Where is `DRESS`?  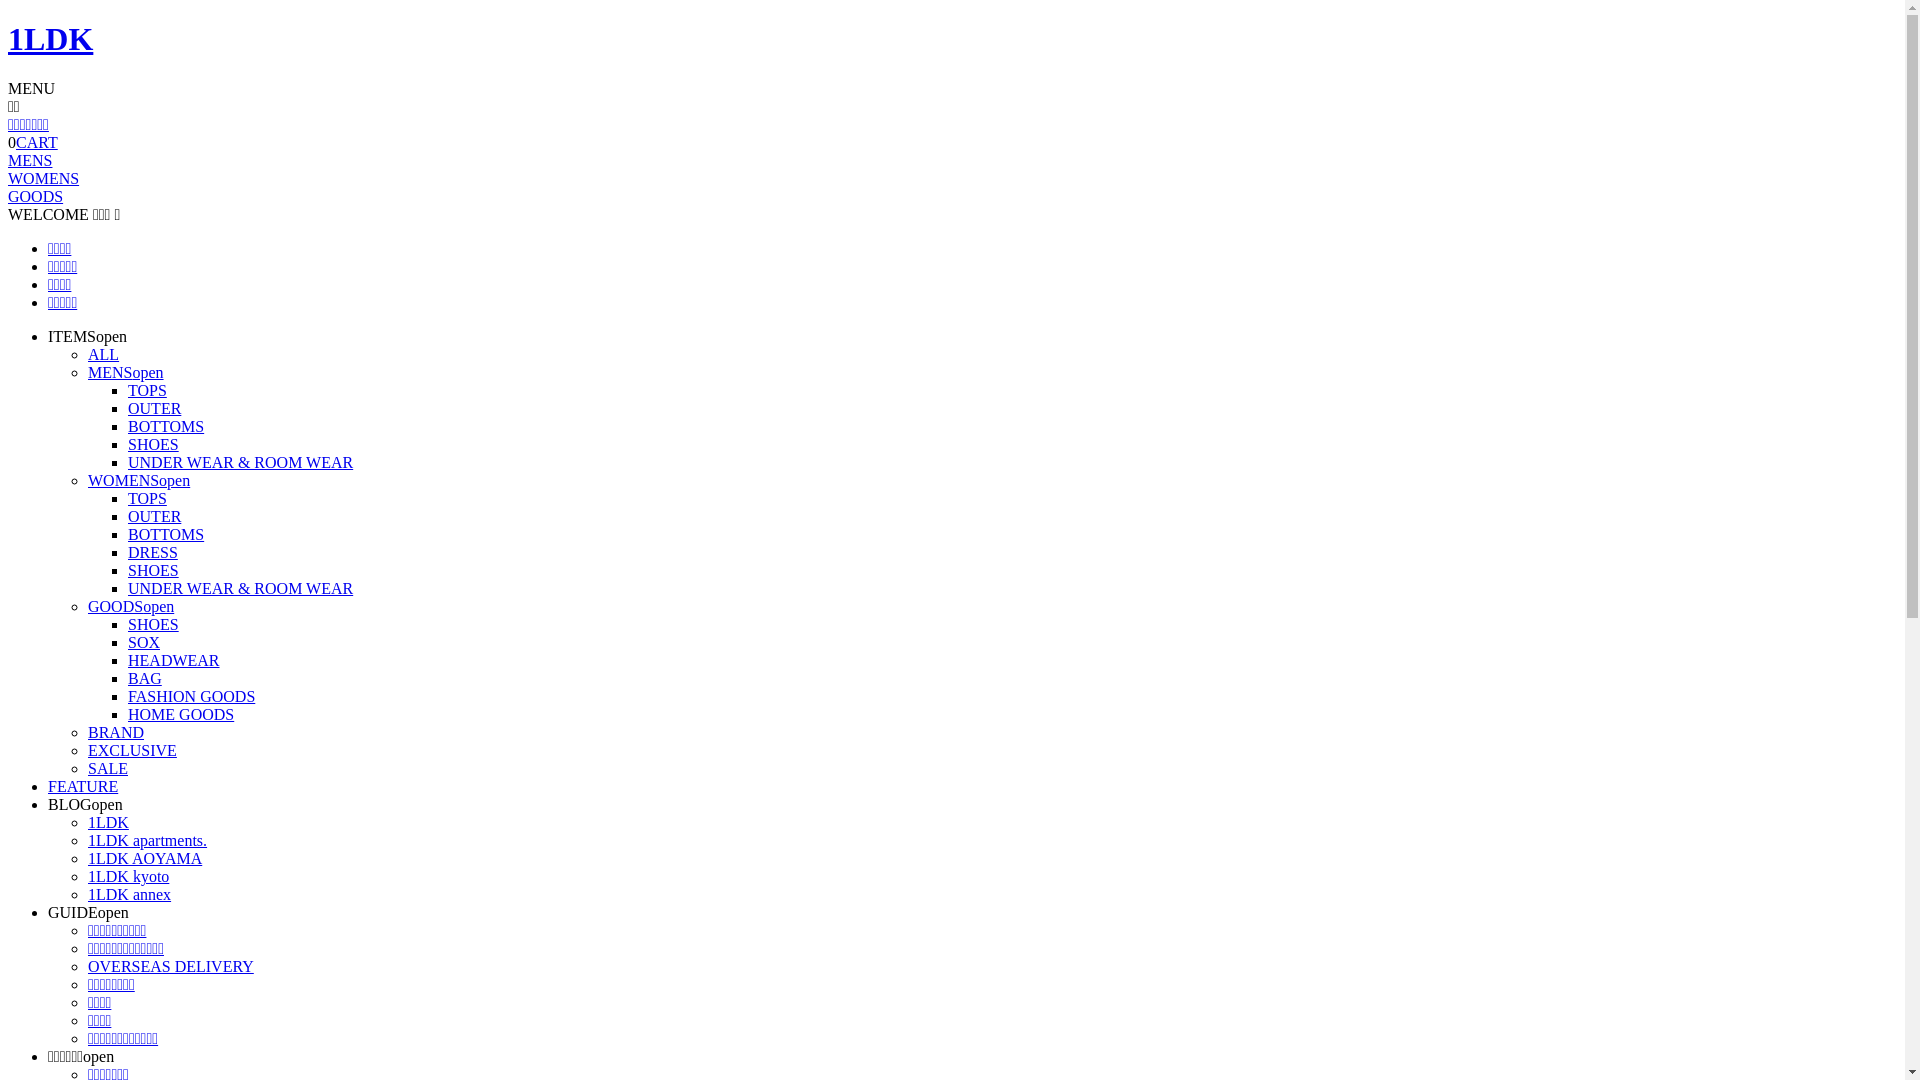 DRESS is located at coordinates (153, 552).